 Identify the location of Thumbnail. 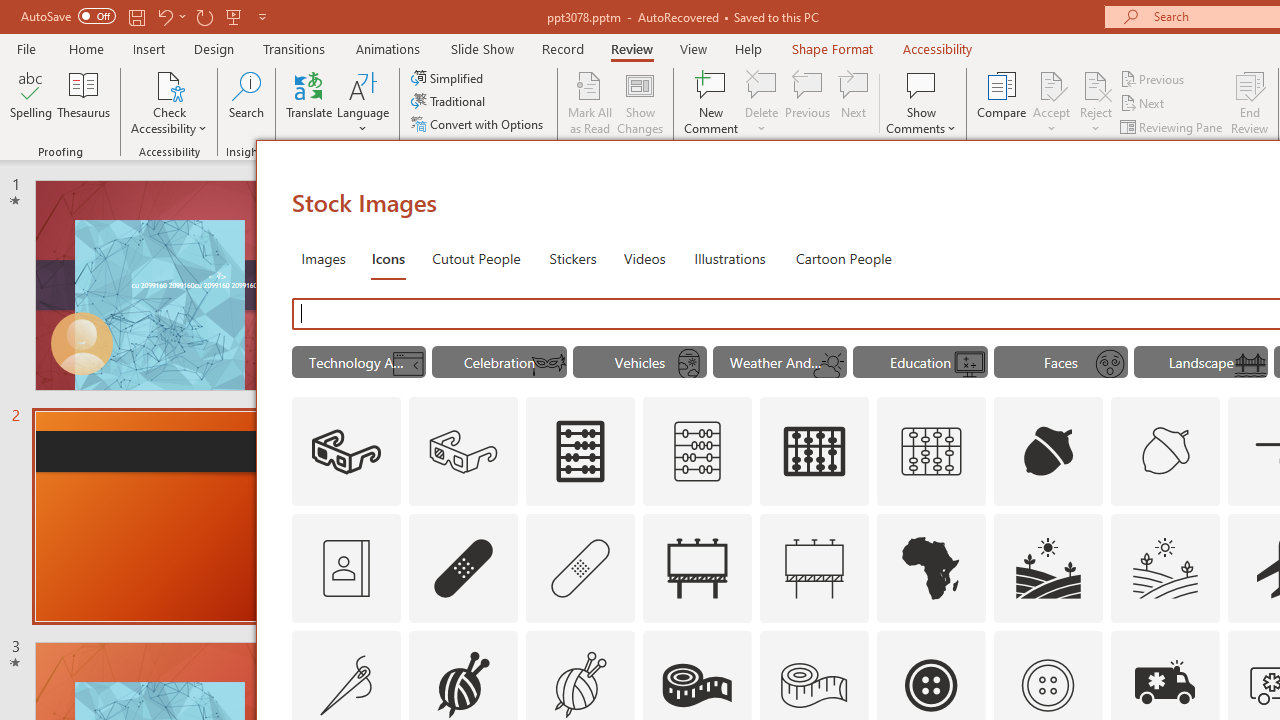
(1204, 645).